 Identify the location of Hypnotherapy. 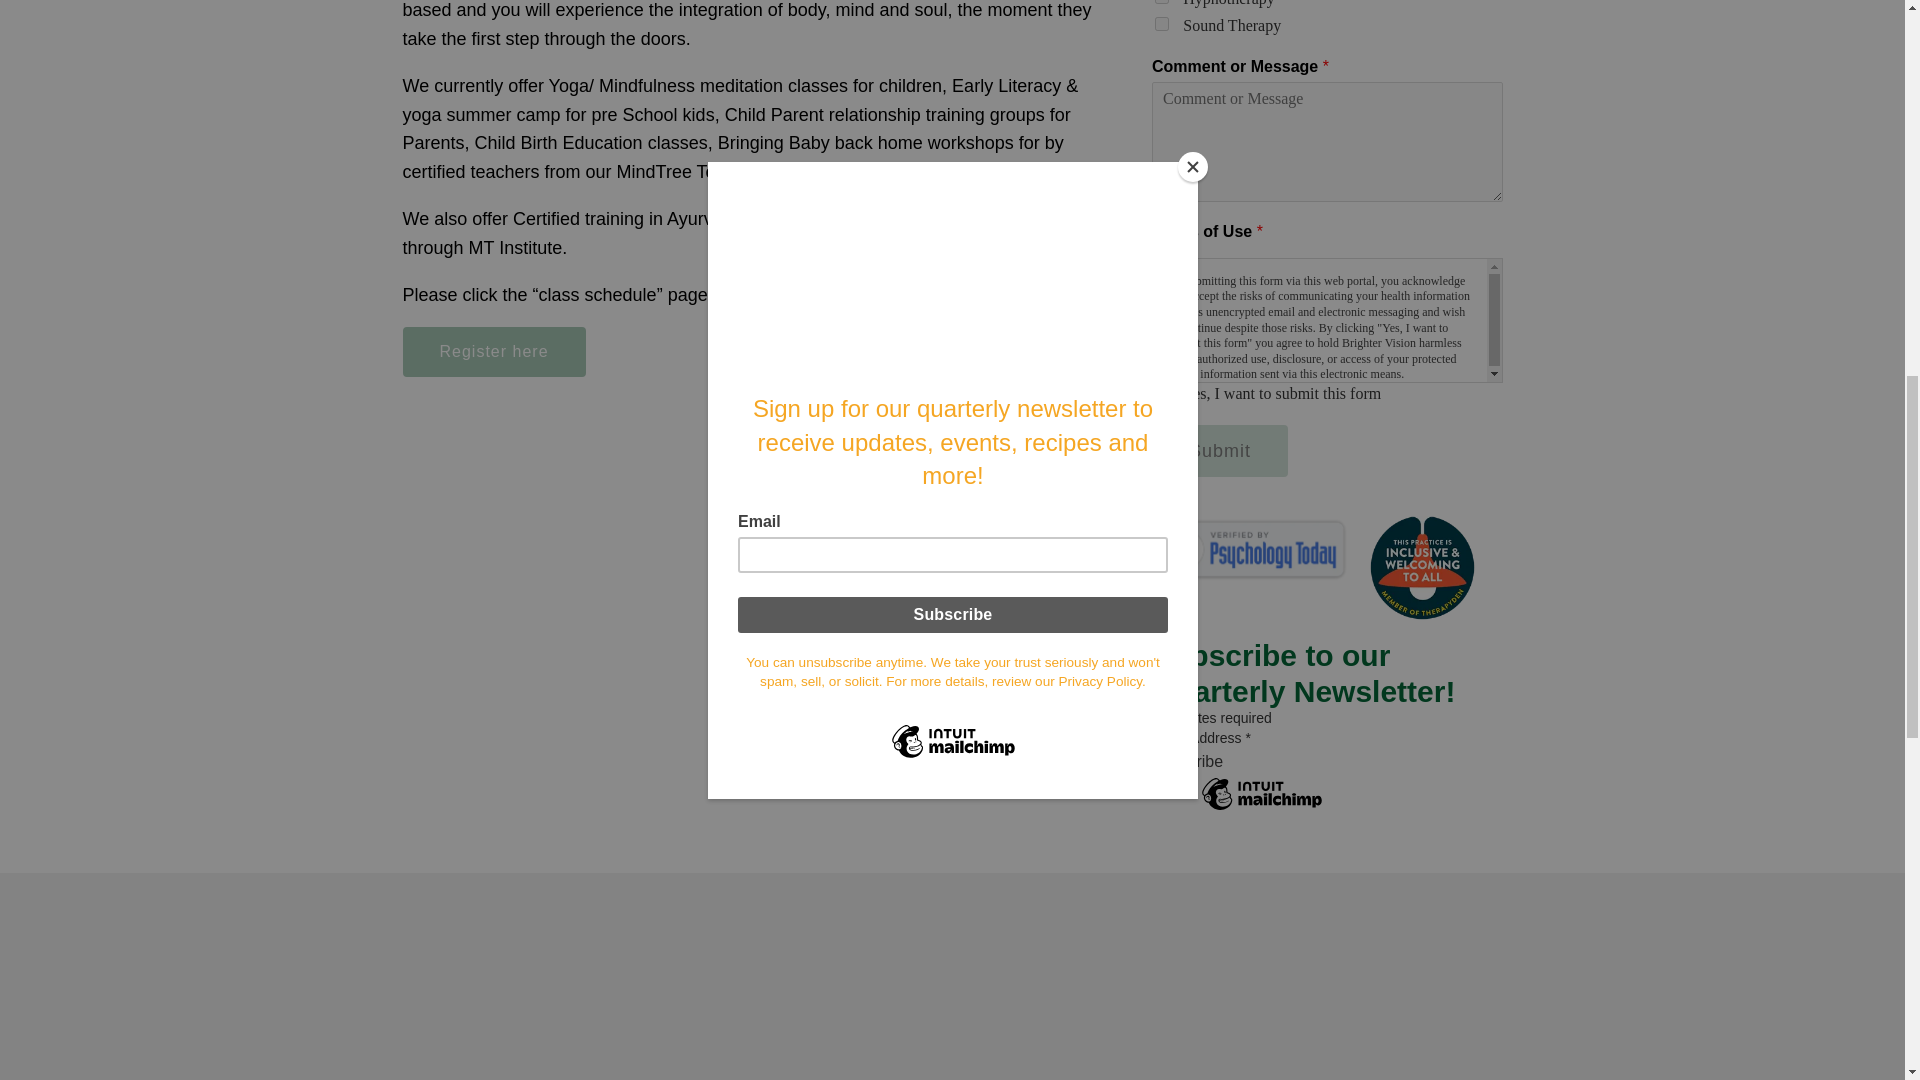
(1162, 2).